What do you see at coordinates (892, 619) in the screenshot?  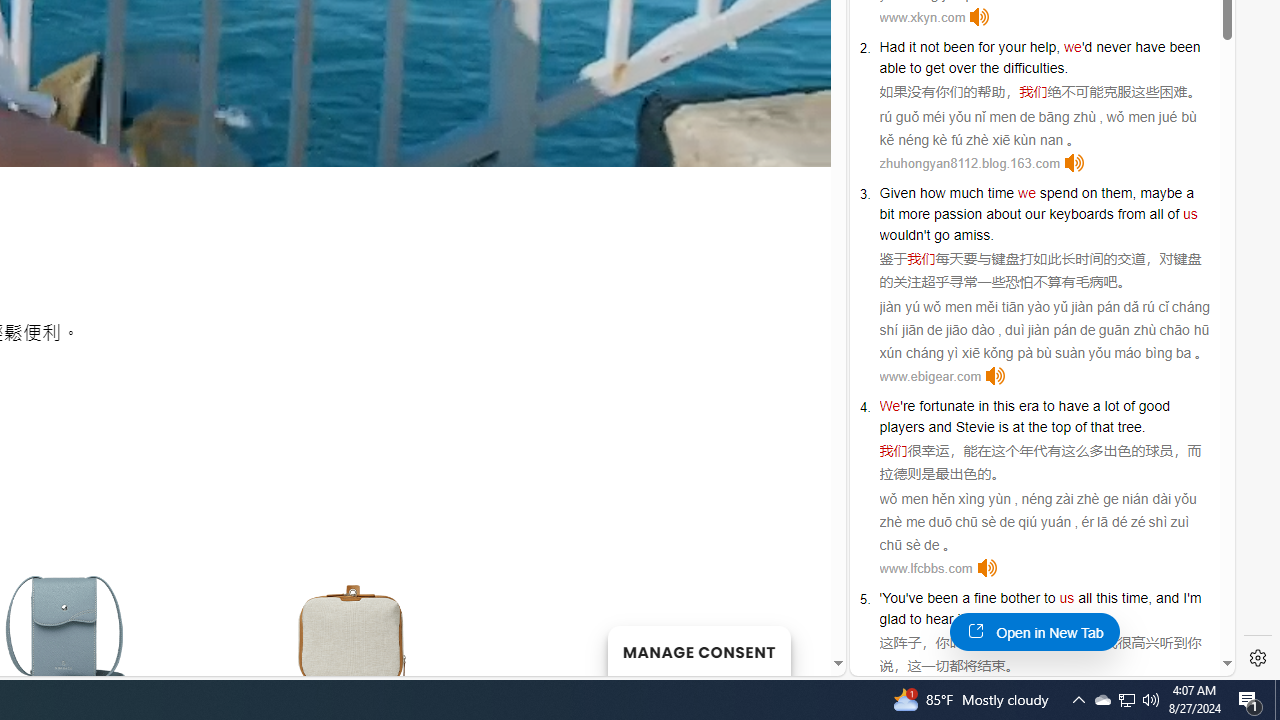 I see `glad` at bounding box center [892, 619].